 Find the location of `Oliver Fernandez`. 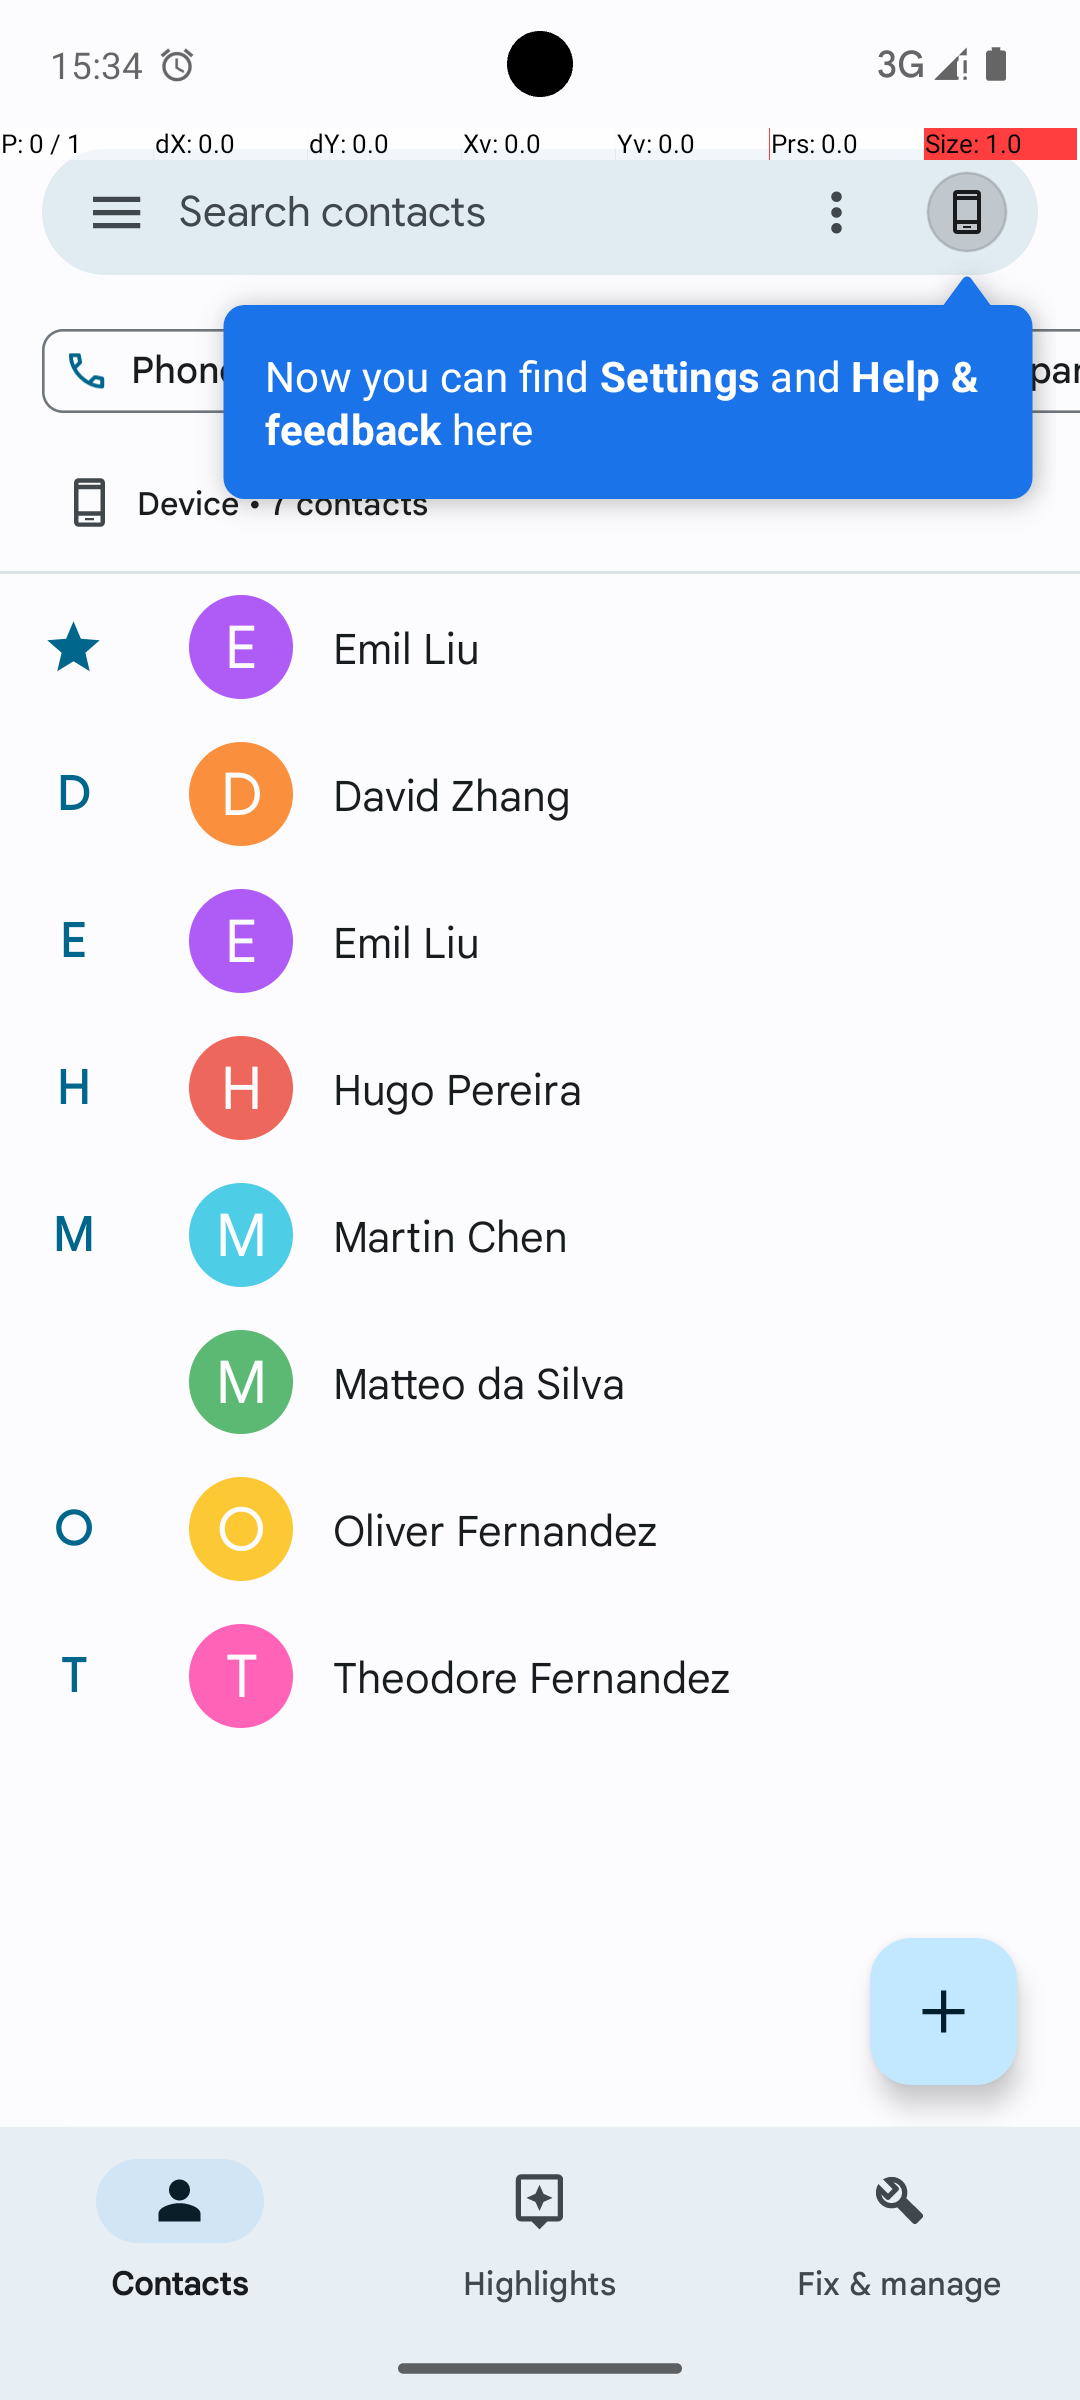

Oliver Fernandez is located at coordinates (664, 1529).